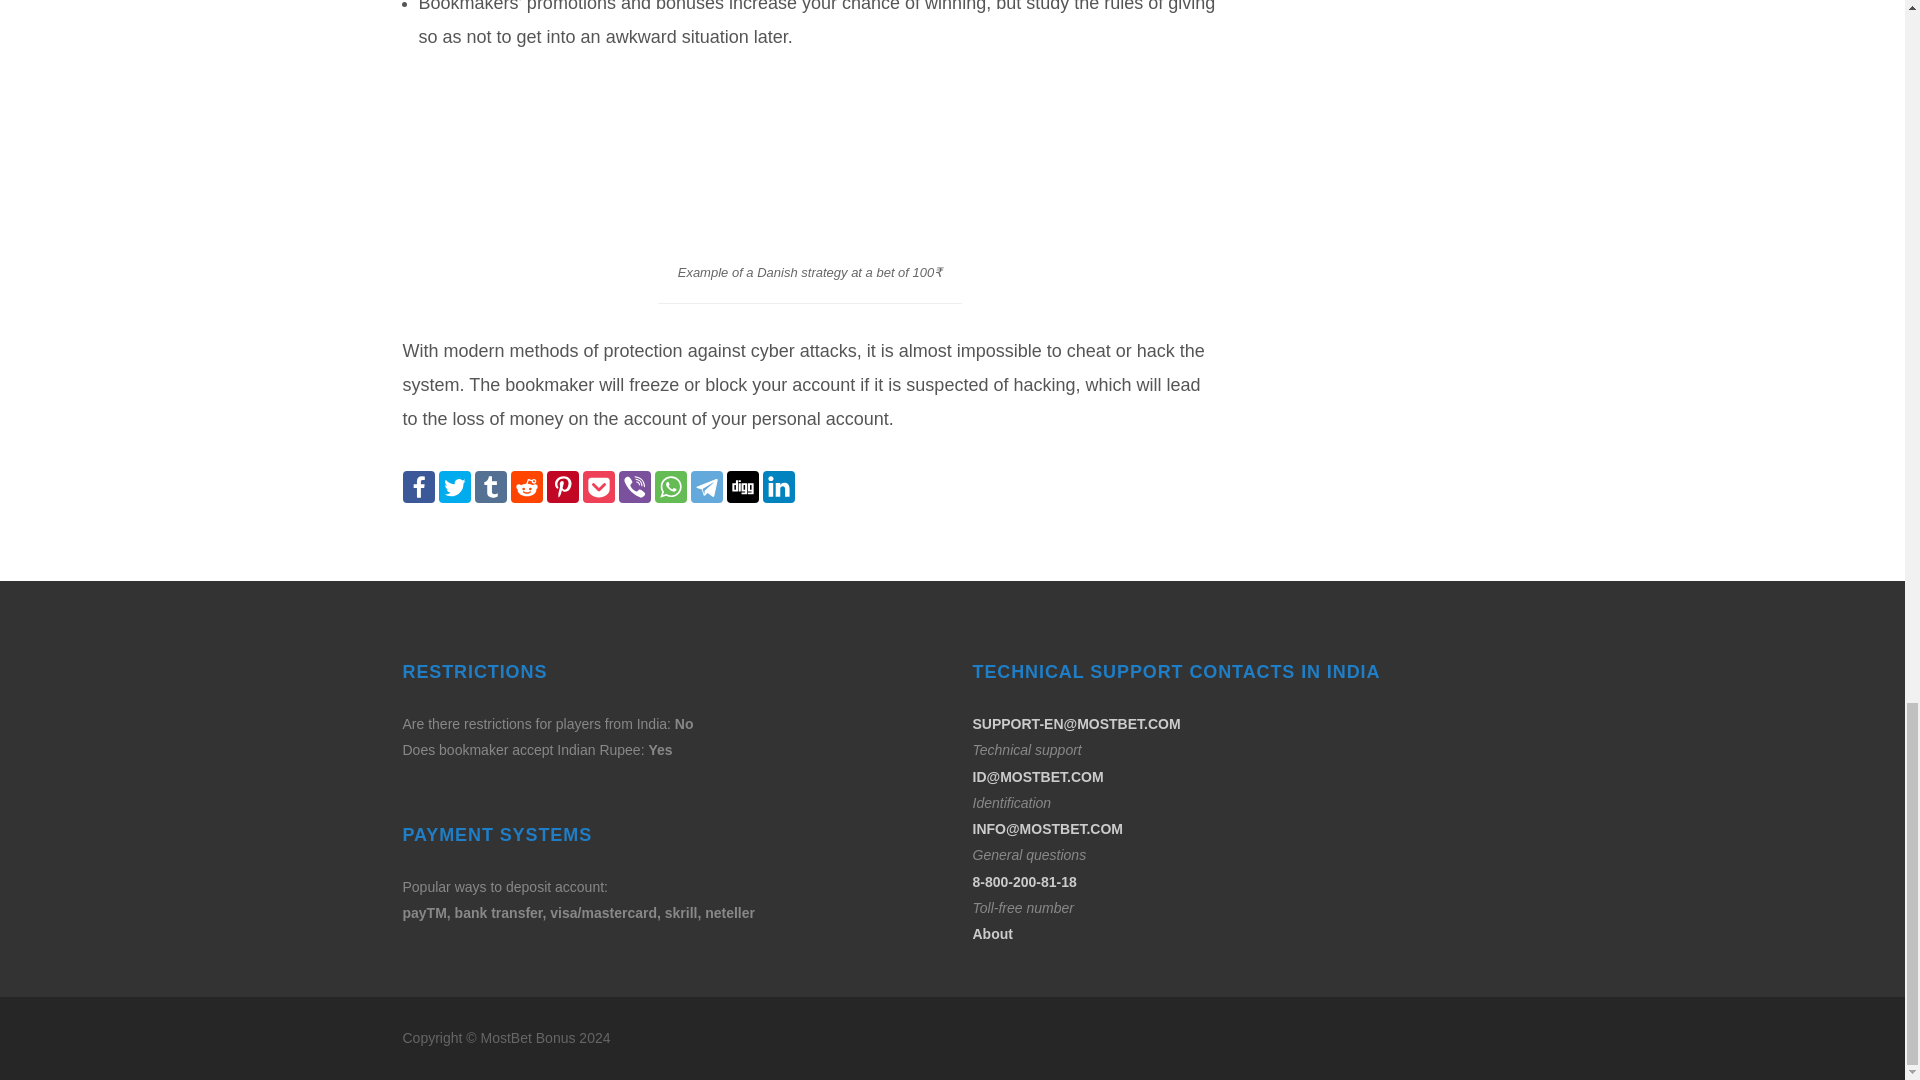 The width and height of the screenshot is (1920, 1080). I want to click on Viber, so click(634, 486).